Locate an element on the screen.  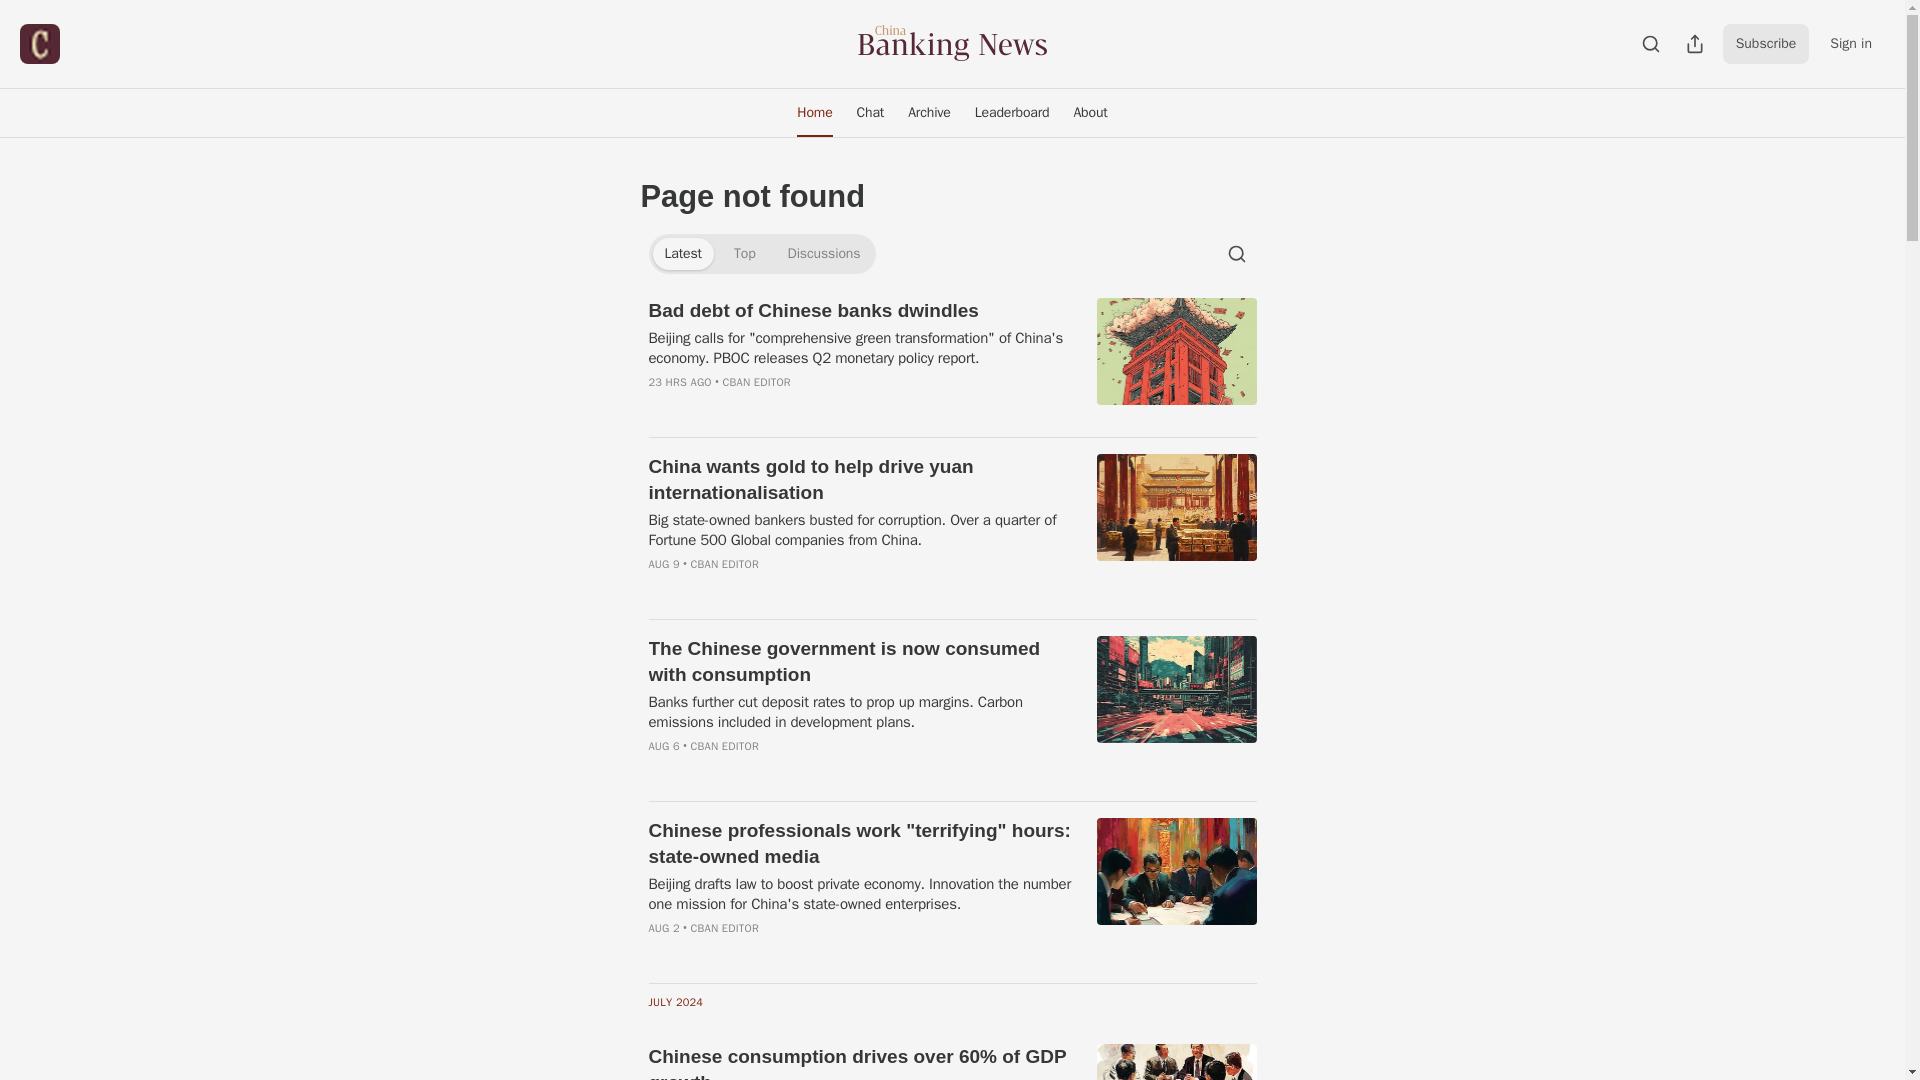
CBAN EDITOR is located at coordinates (757, 381).